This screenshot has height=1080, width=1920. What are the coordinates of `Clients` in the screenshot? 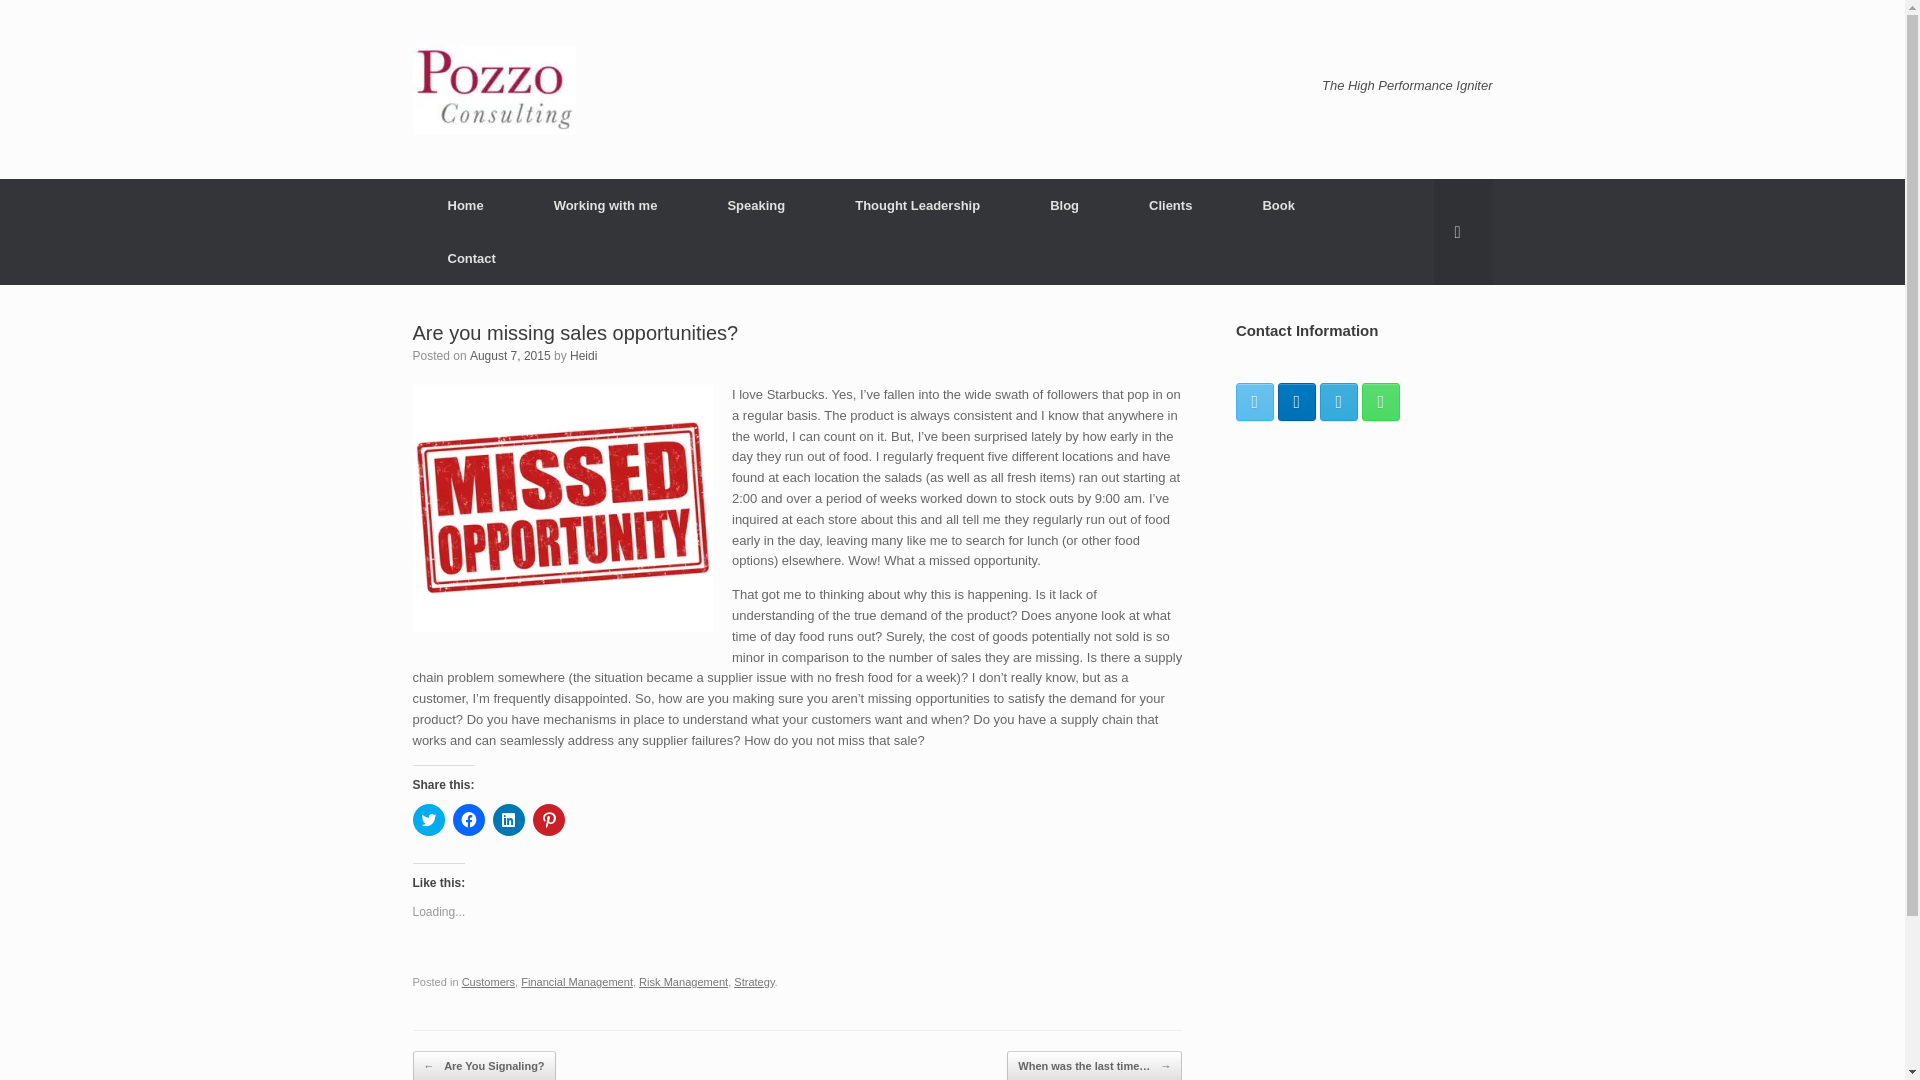 It's located at (1170, 206).